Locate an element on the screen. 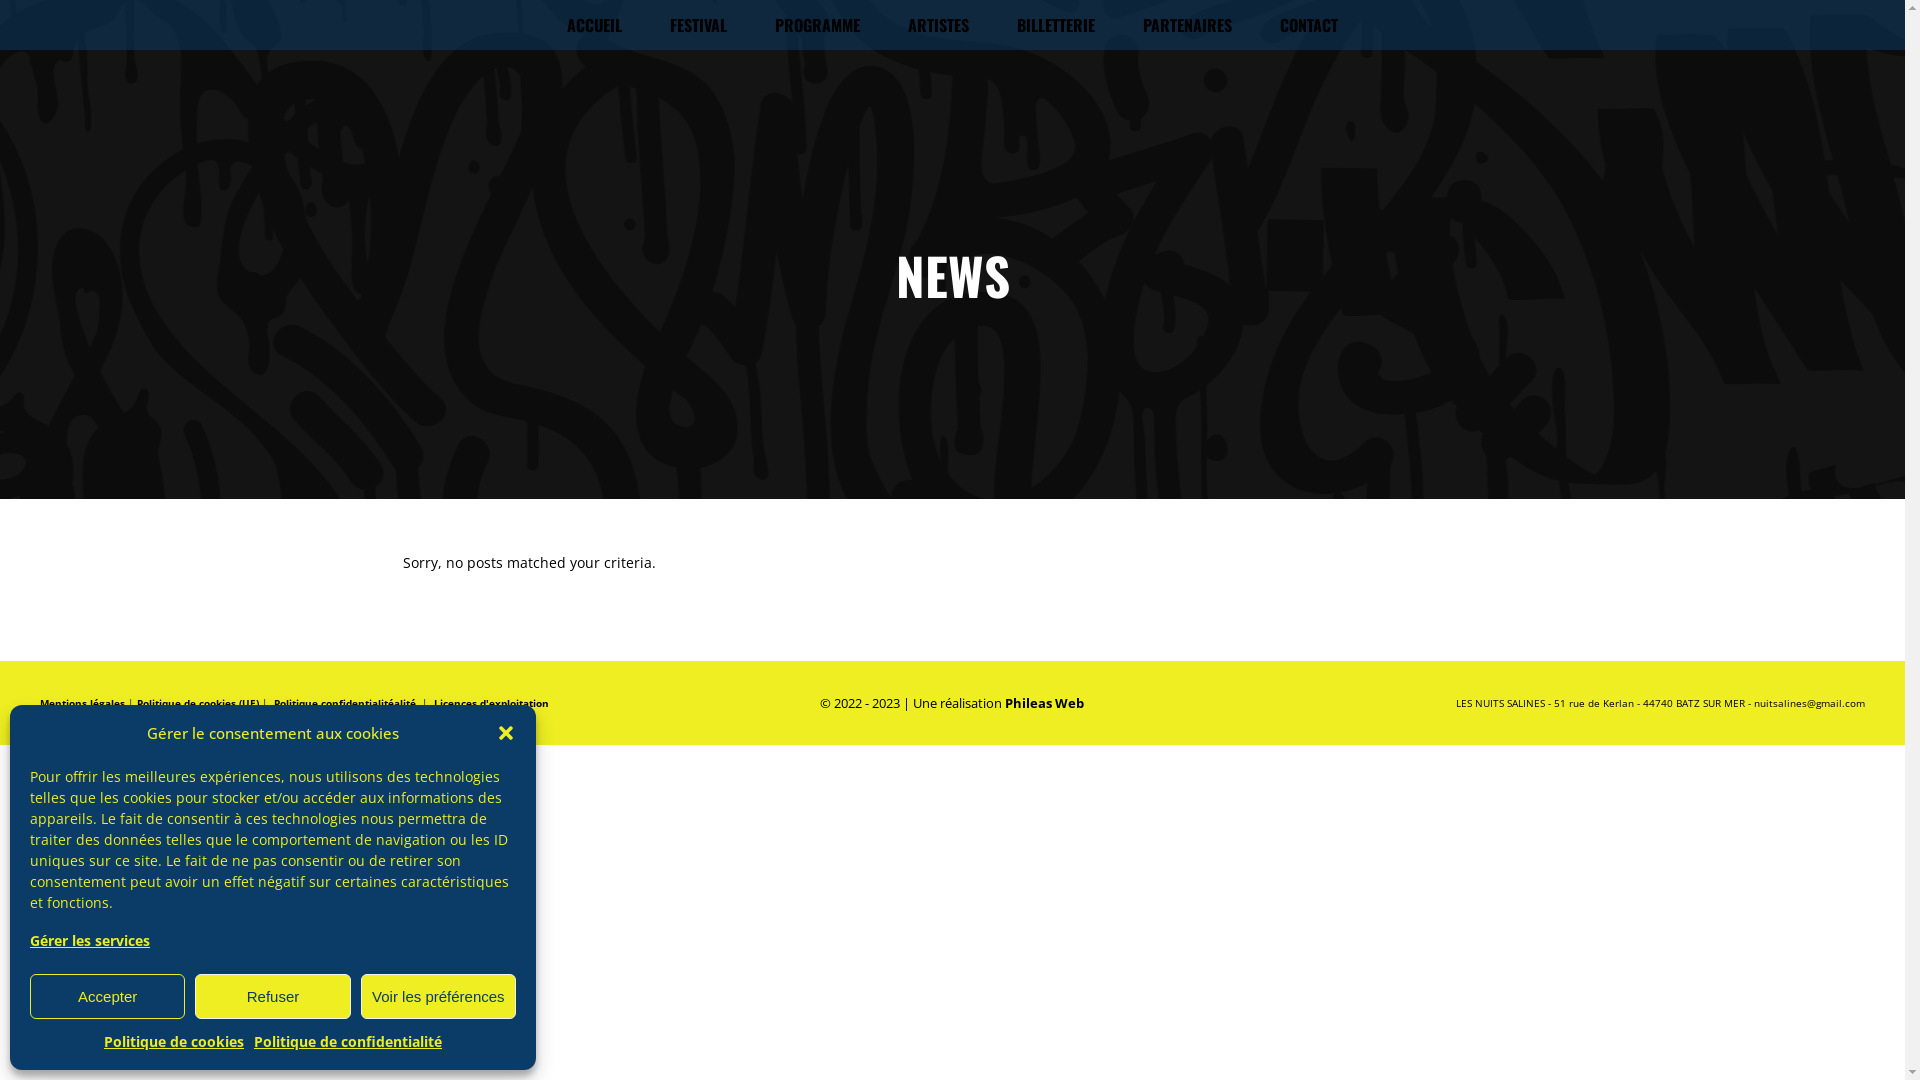 This screenshot has height=1080, width=1920. BILLETTERIE is located at coordinates (1056, 25).